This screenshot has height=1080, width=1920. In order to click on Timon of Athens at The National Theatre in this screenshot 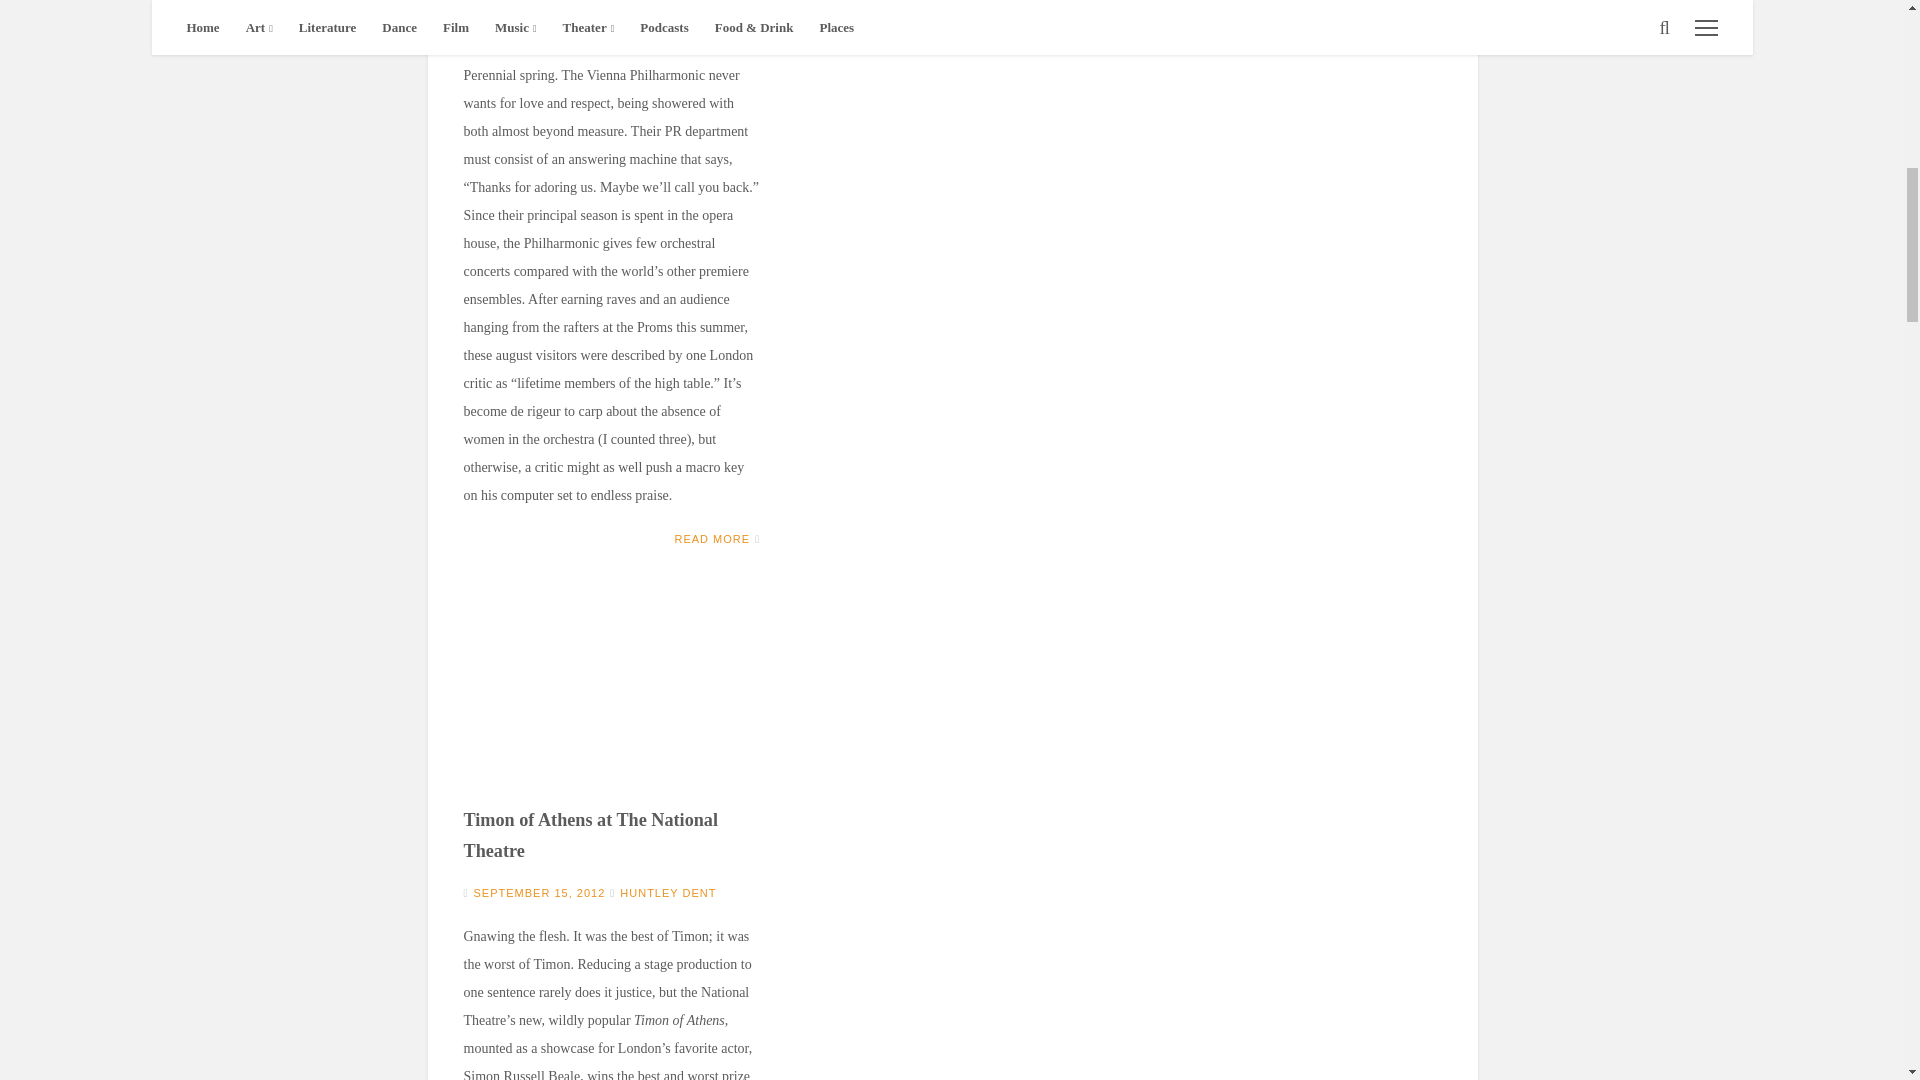, I will do `click(591, 835)`.